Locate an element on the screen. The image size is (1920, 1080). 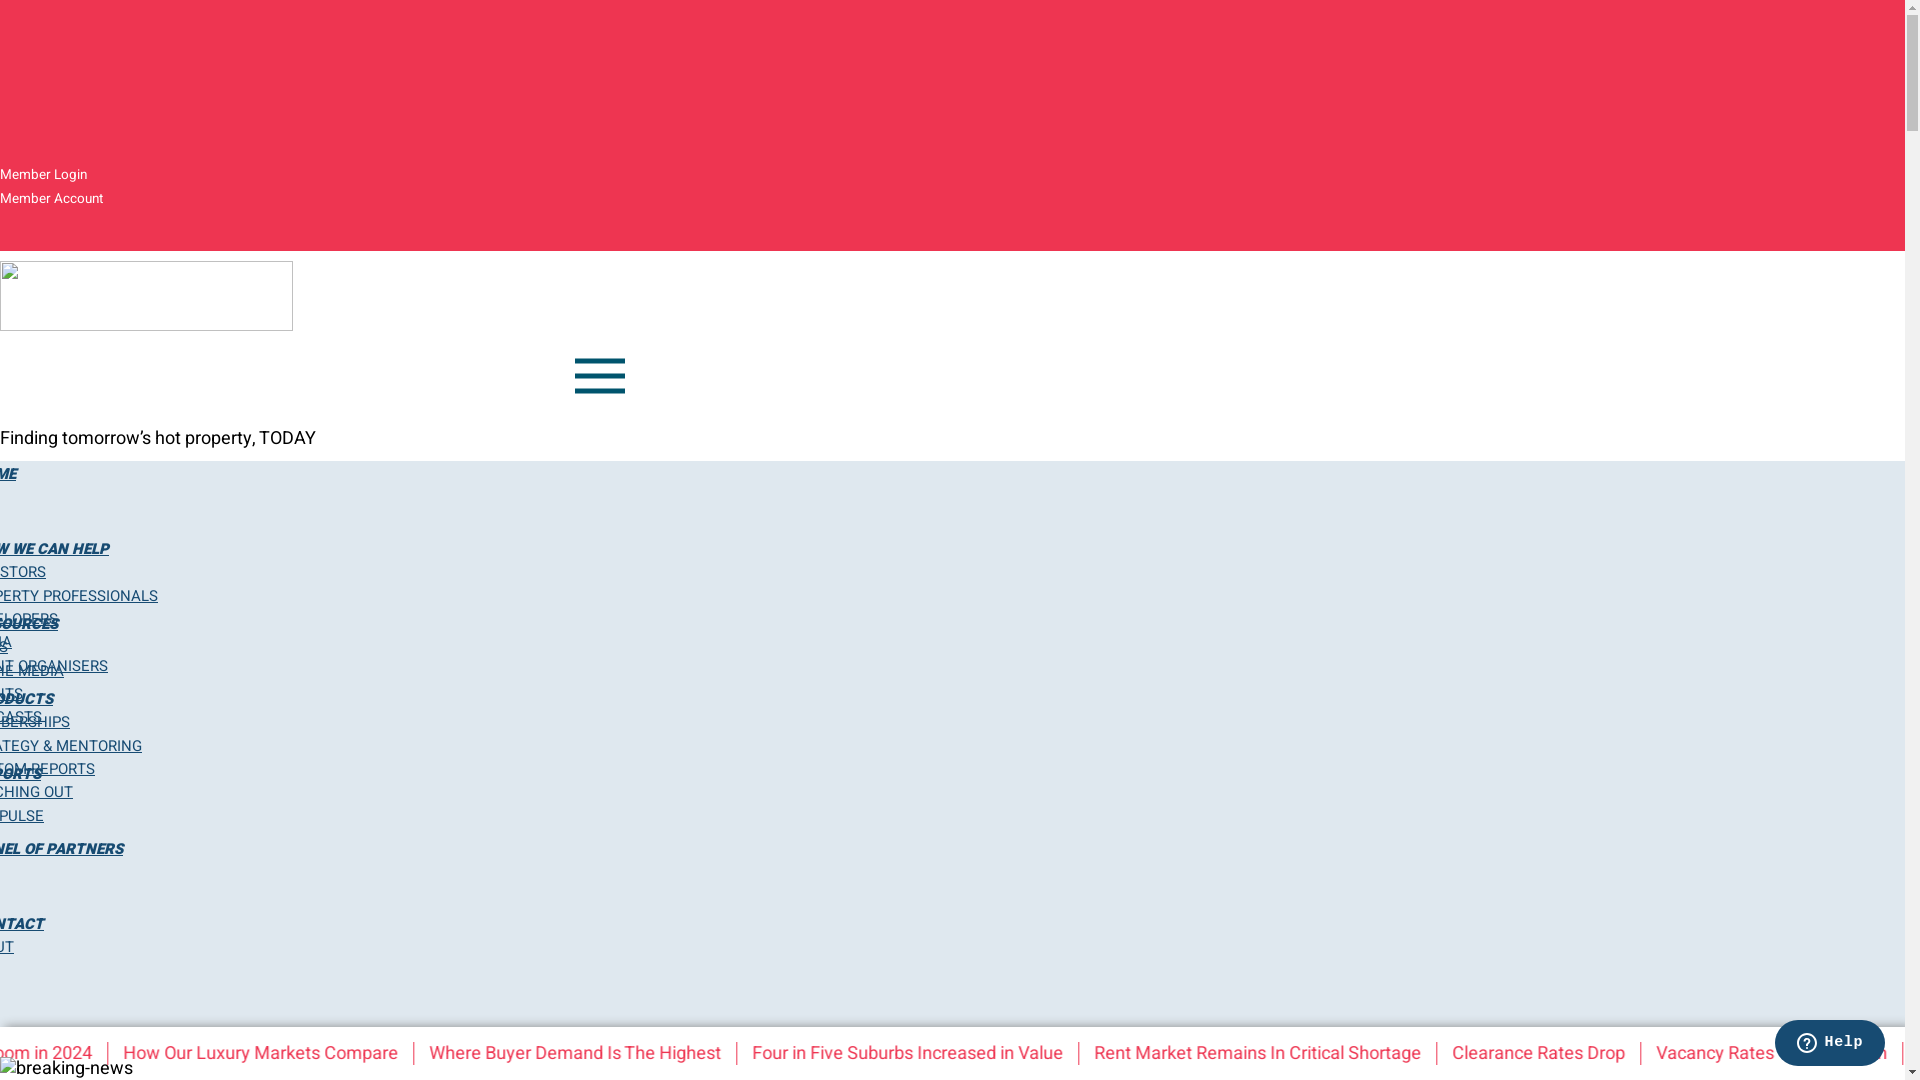
Vacancy Rates Tumble Again is located at coordinates (1800, 1054).